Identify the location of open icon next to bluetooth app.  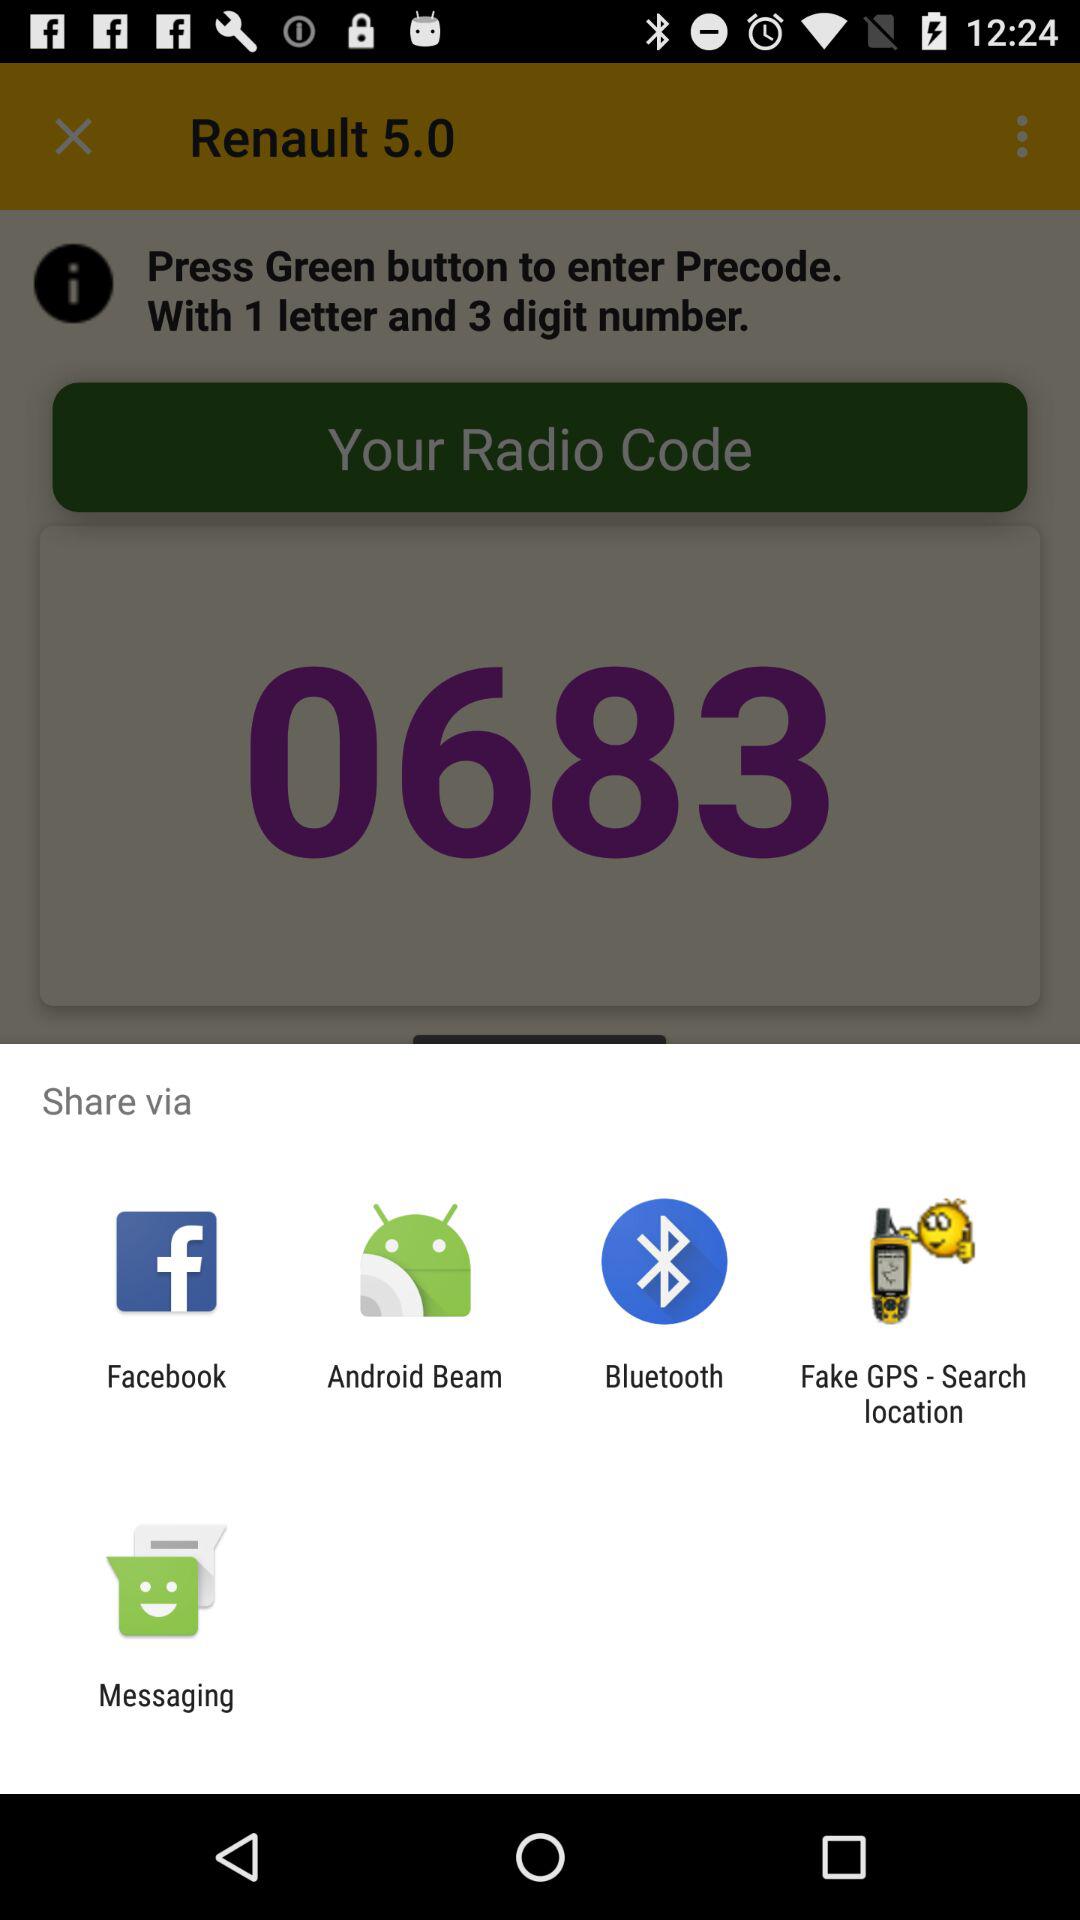
(913, 1393).